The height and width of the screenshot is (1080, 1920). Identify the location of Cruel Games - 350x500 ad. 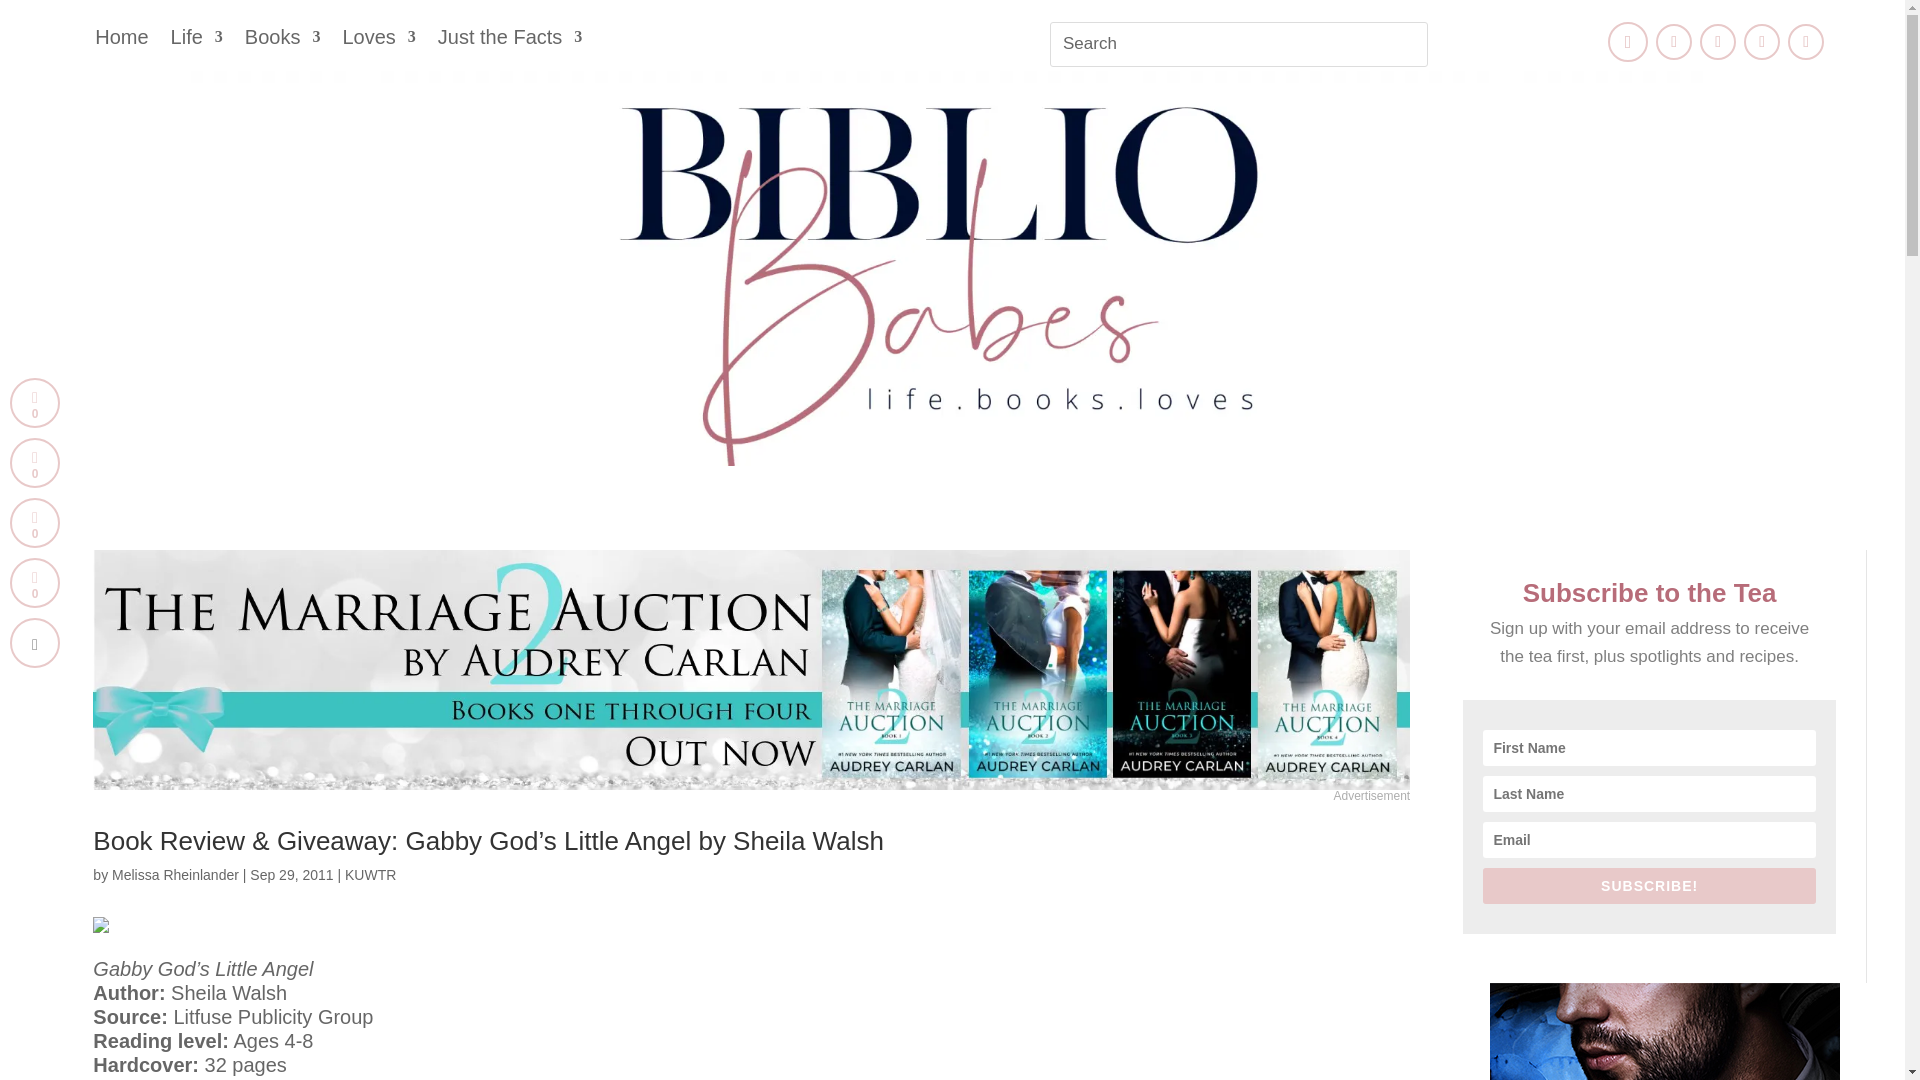
(1664, 1031).